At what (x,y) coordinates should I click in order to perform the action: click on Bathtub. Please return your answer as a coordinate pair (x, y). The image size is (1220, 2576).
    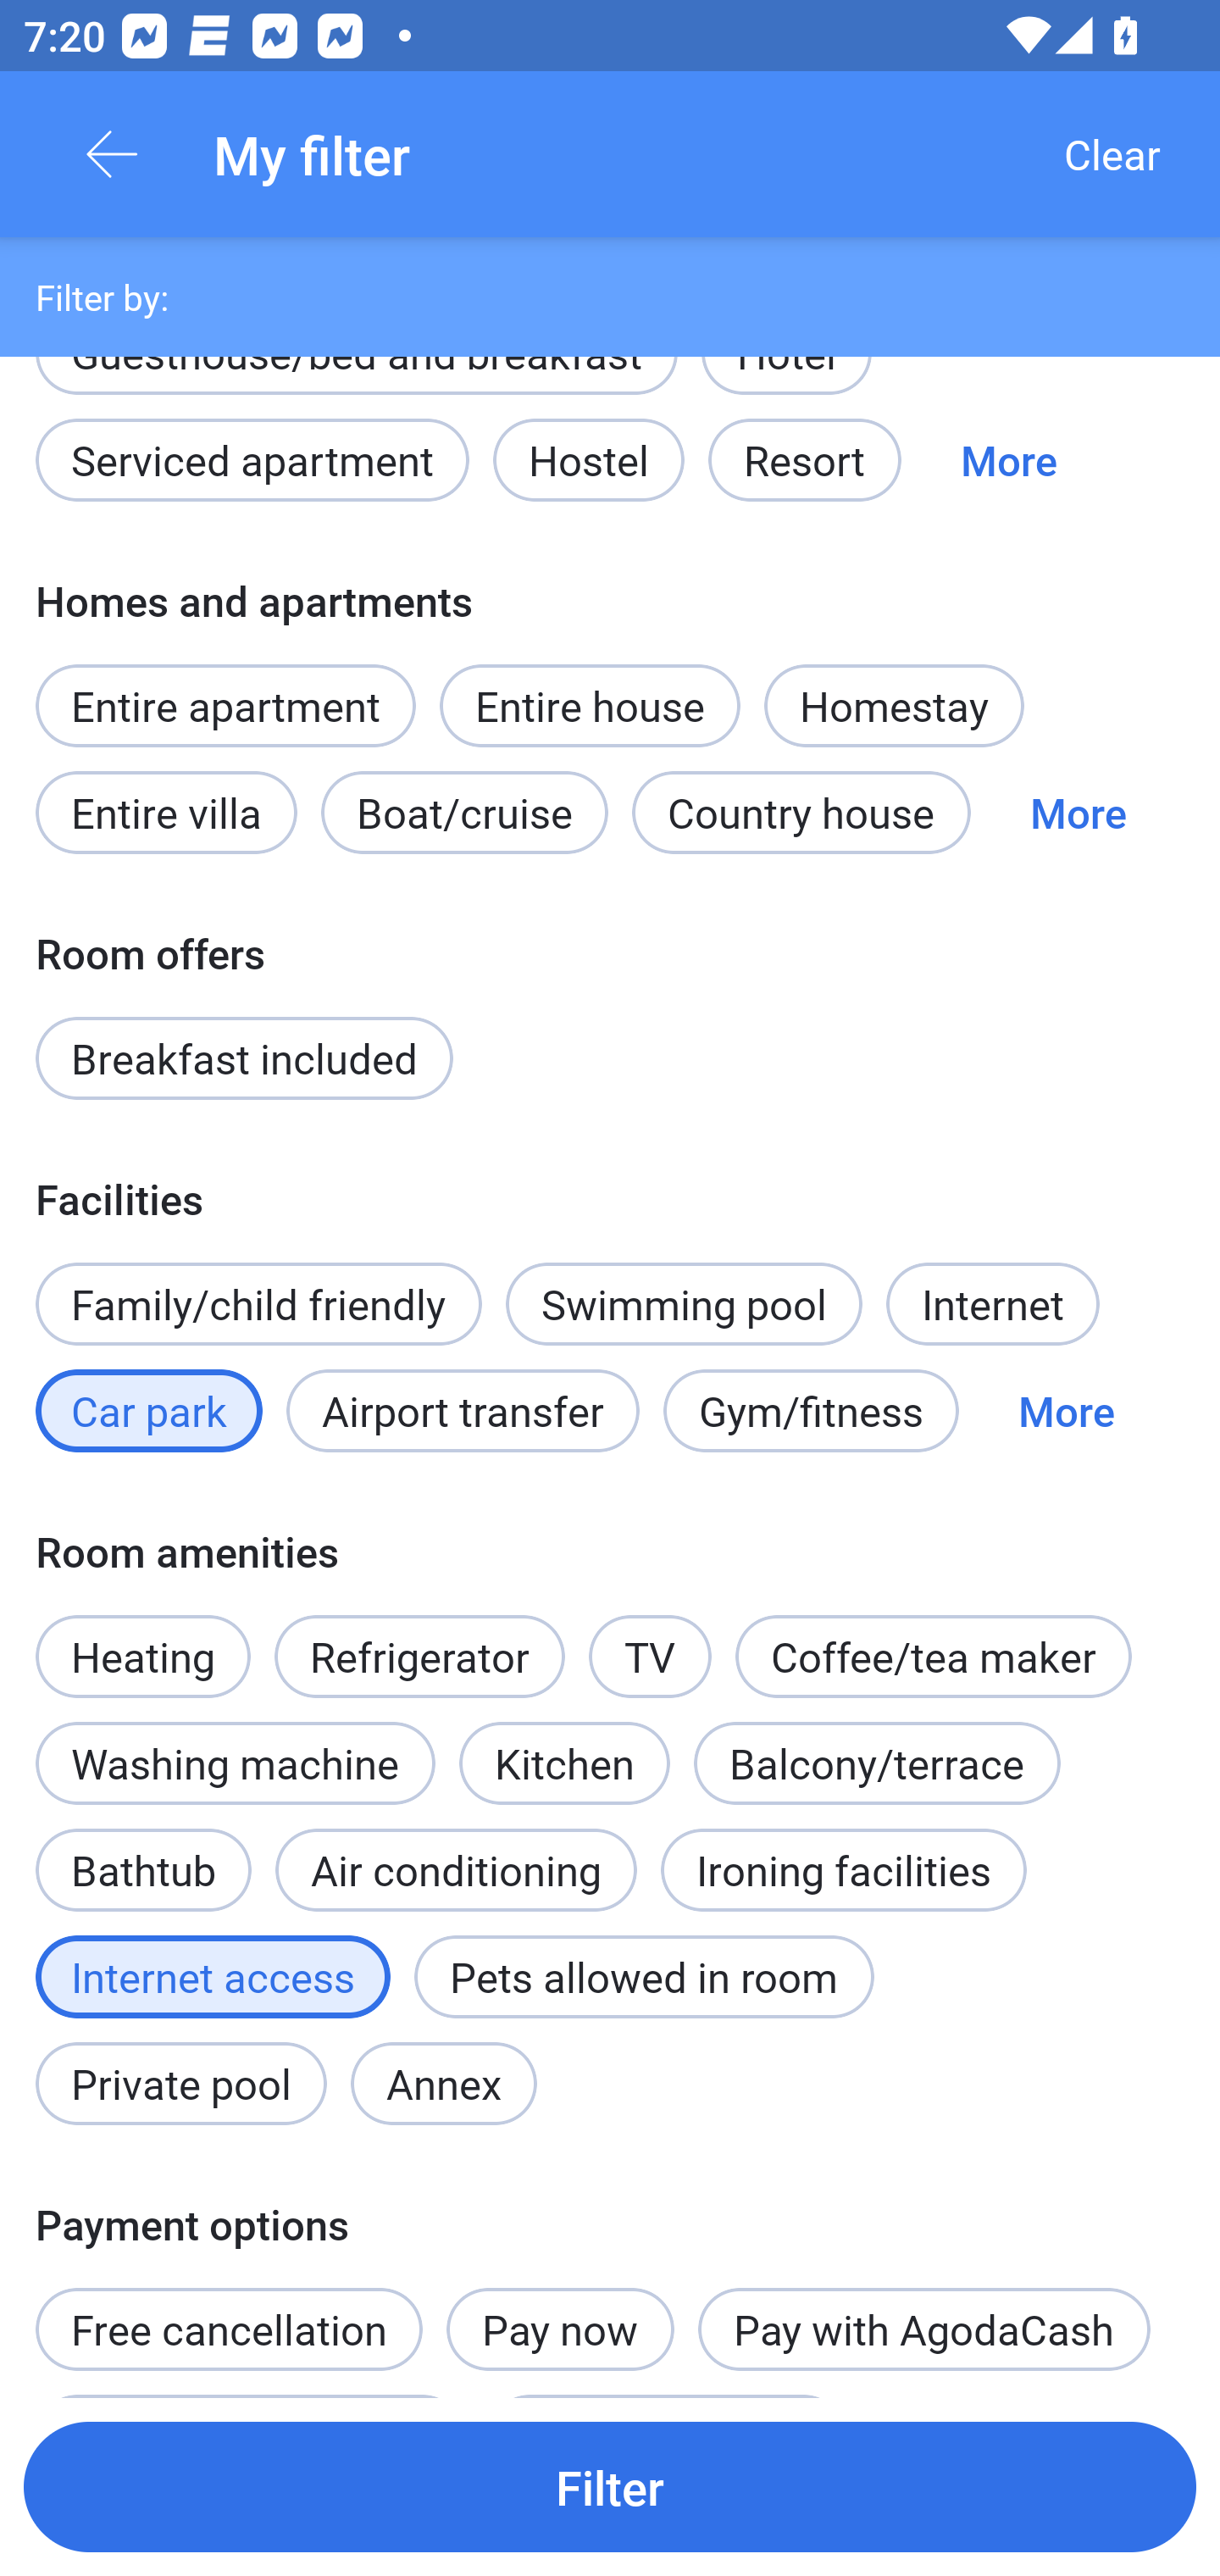
    Looking at the image, I should click on (142, 1851).